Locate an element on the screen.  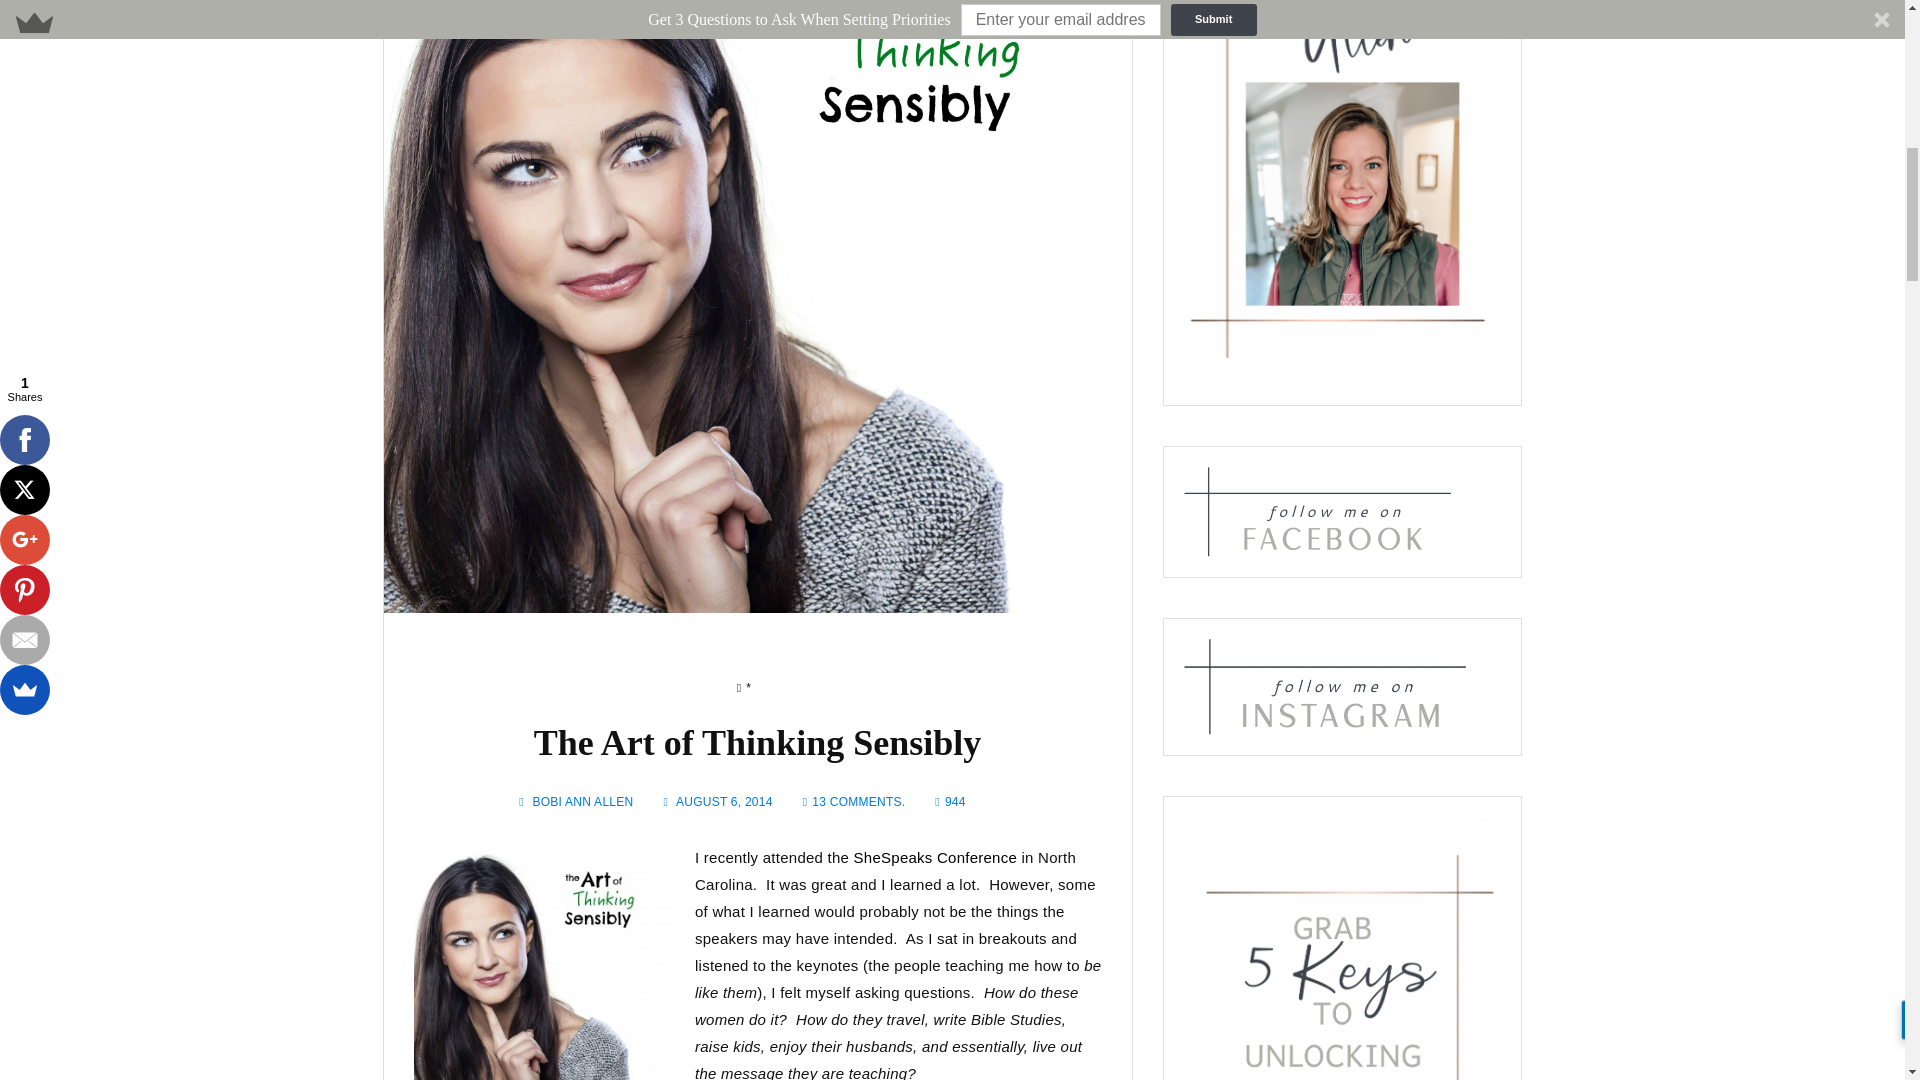
AUGUST 6, 2014 is located at coordinates (724, 801).